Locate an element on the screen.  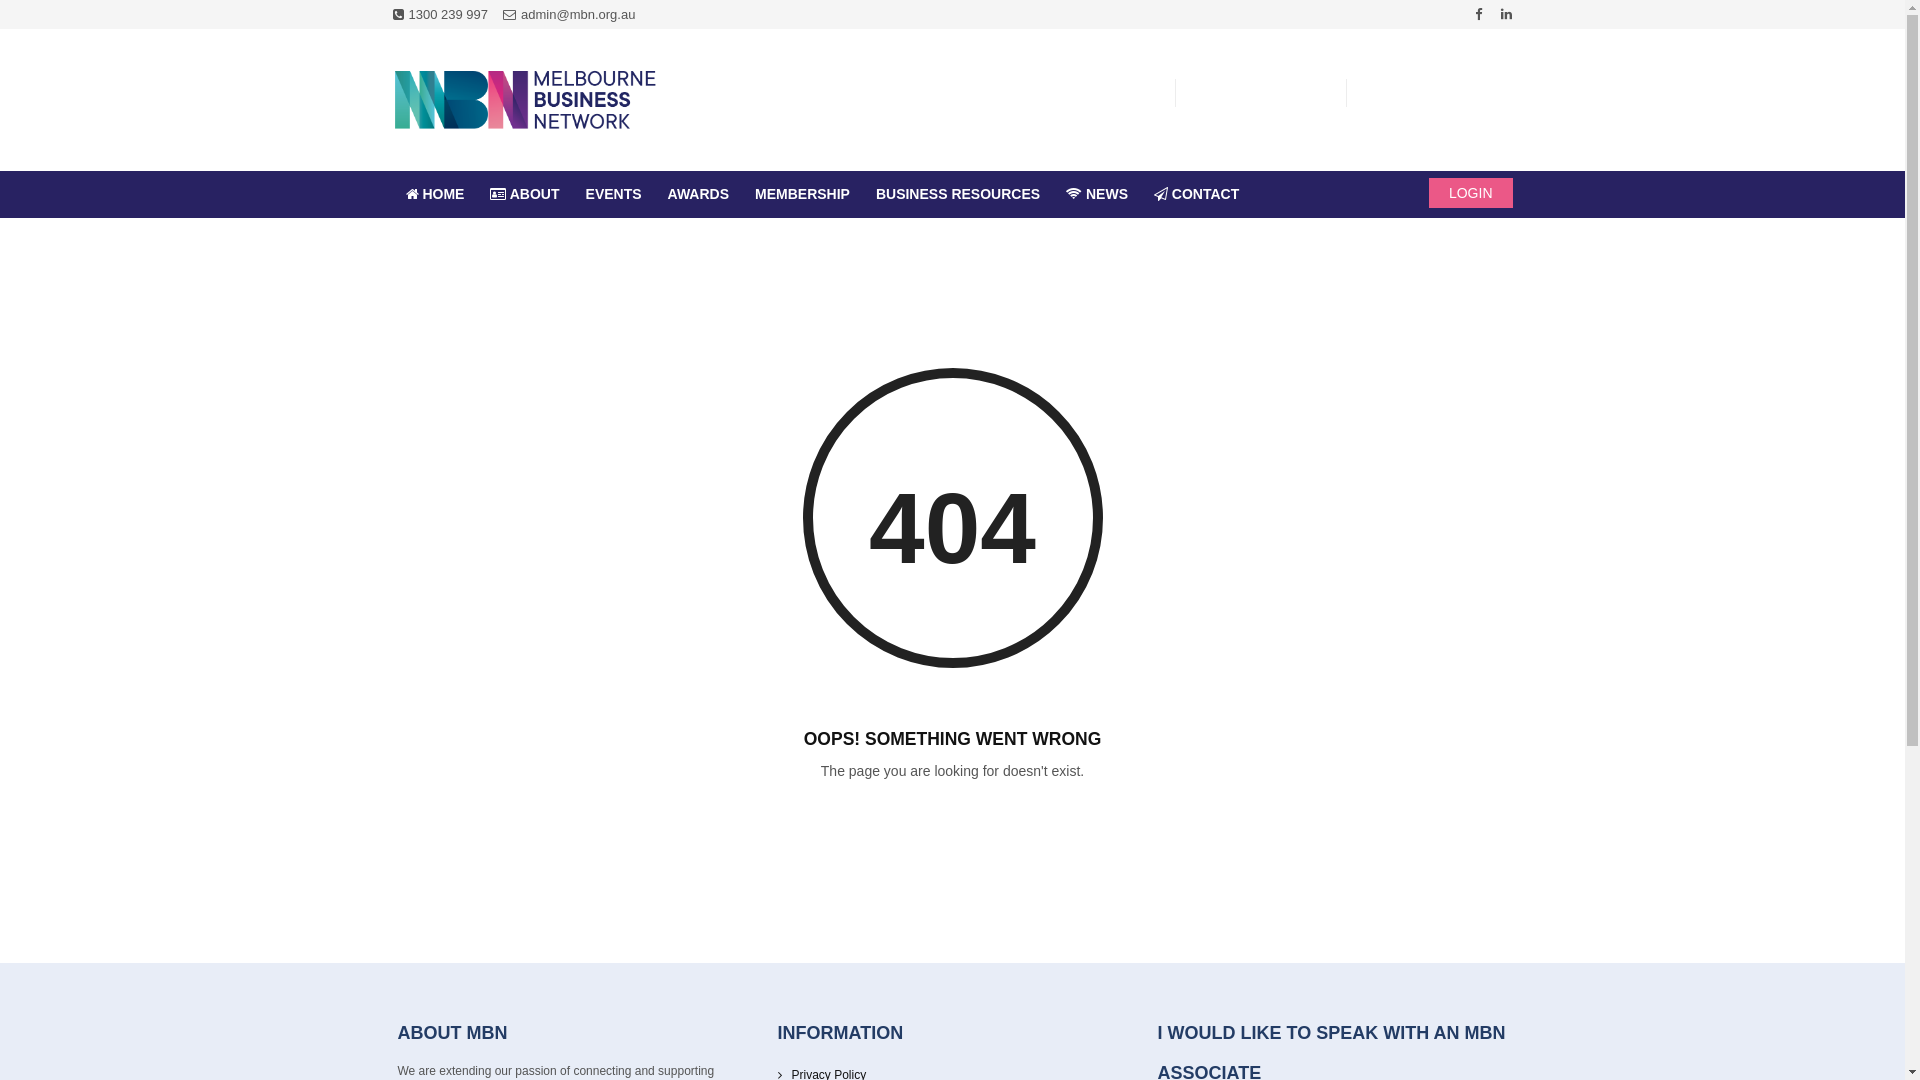
Become a Member is located at coordinates (1444, 96).